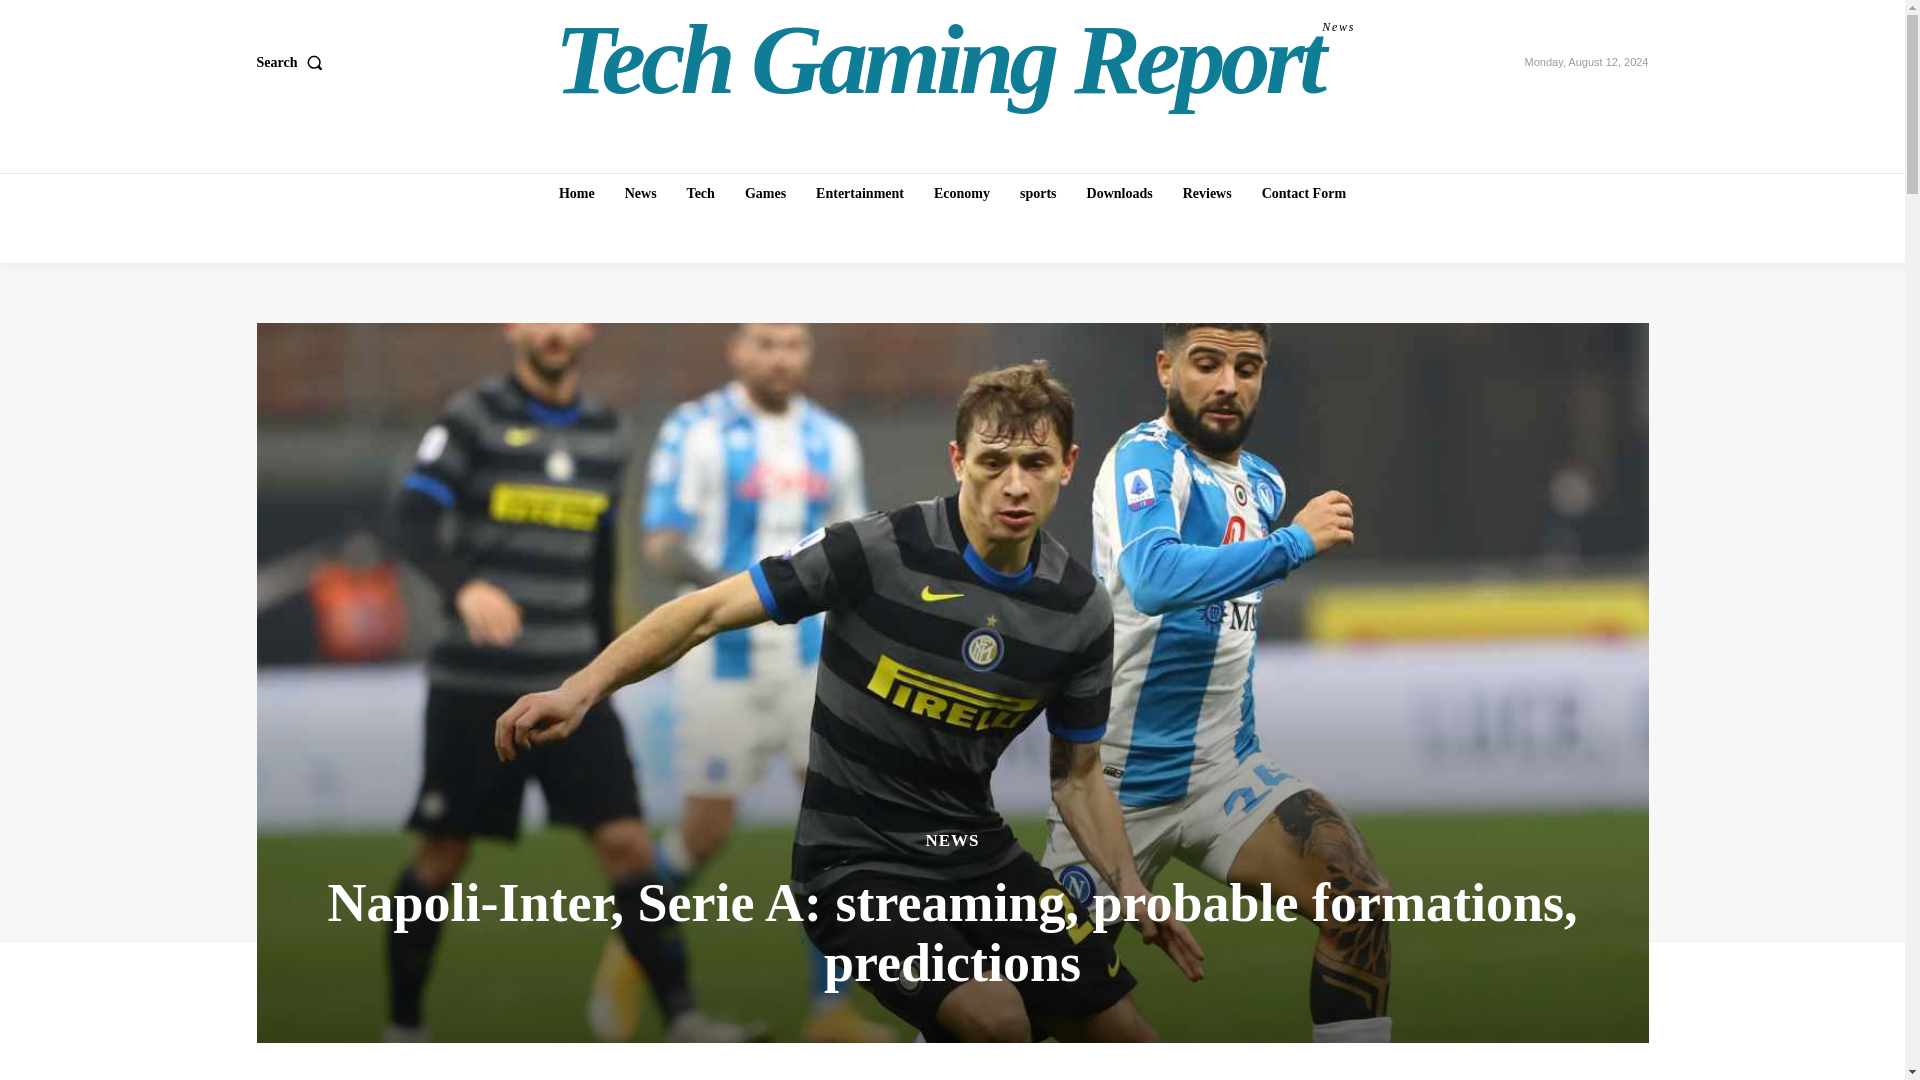  What do you see at coordinates (860, 193) in the screenshot?
I see `Entertainment` at bounding box center [860, 193].